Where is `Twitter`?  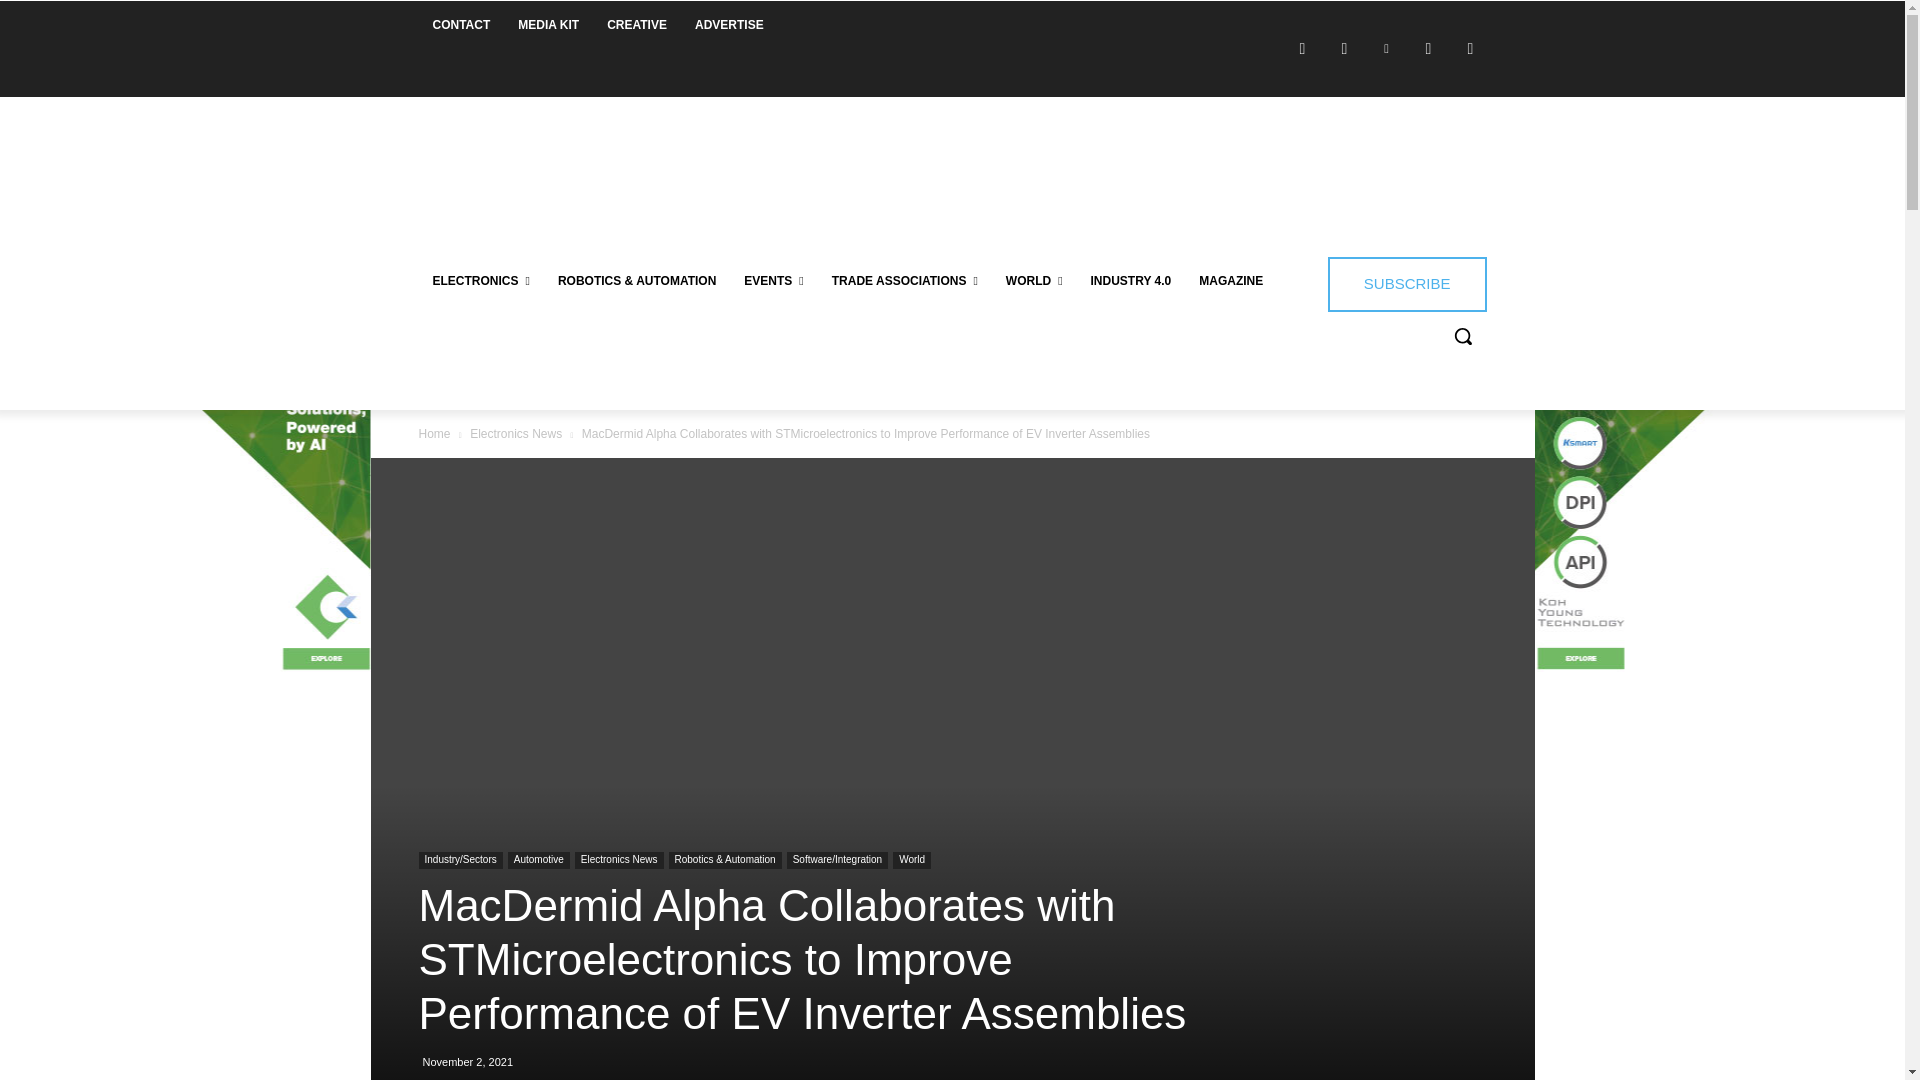
Twitter is located at coordinates (1427, 48).